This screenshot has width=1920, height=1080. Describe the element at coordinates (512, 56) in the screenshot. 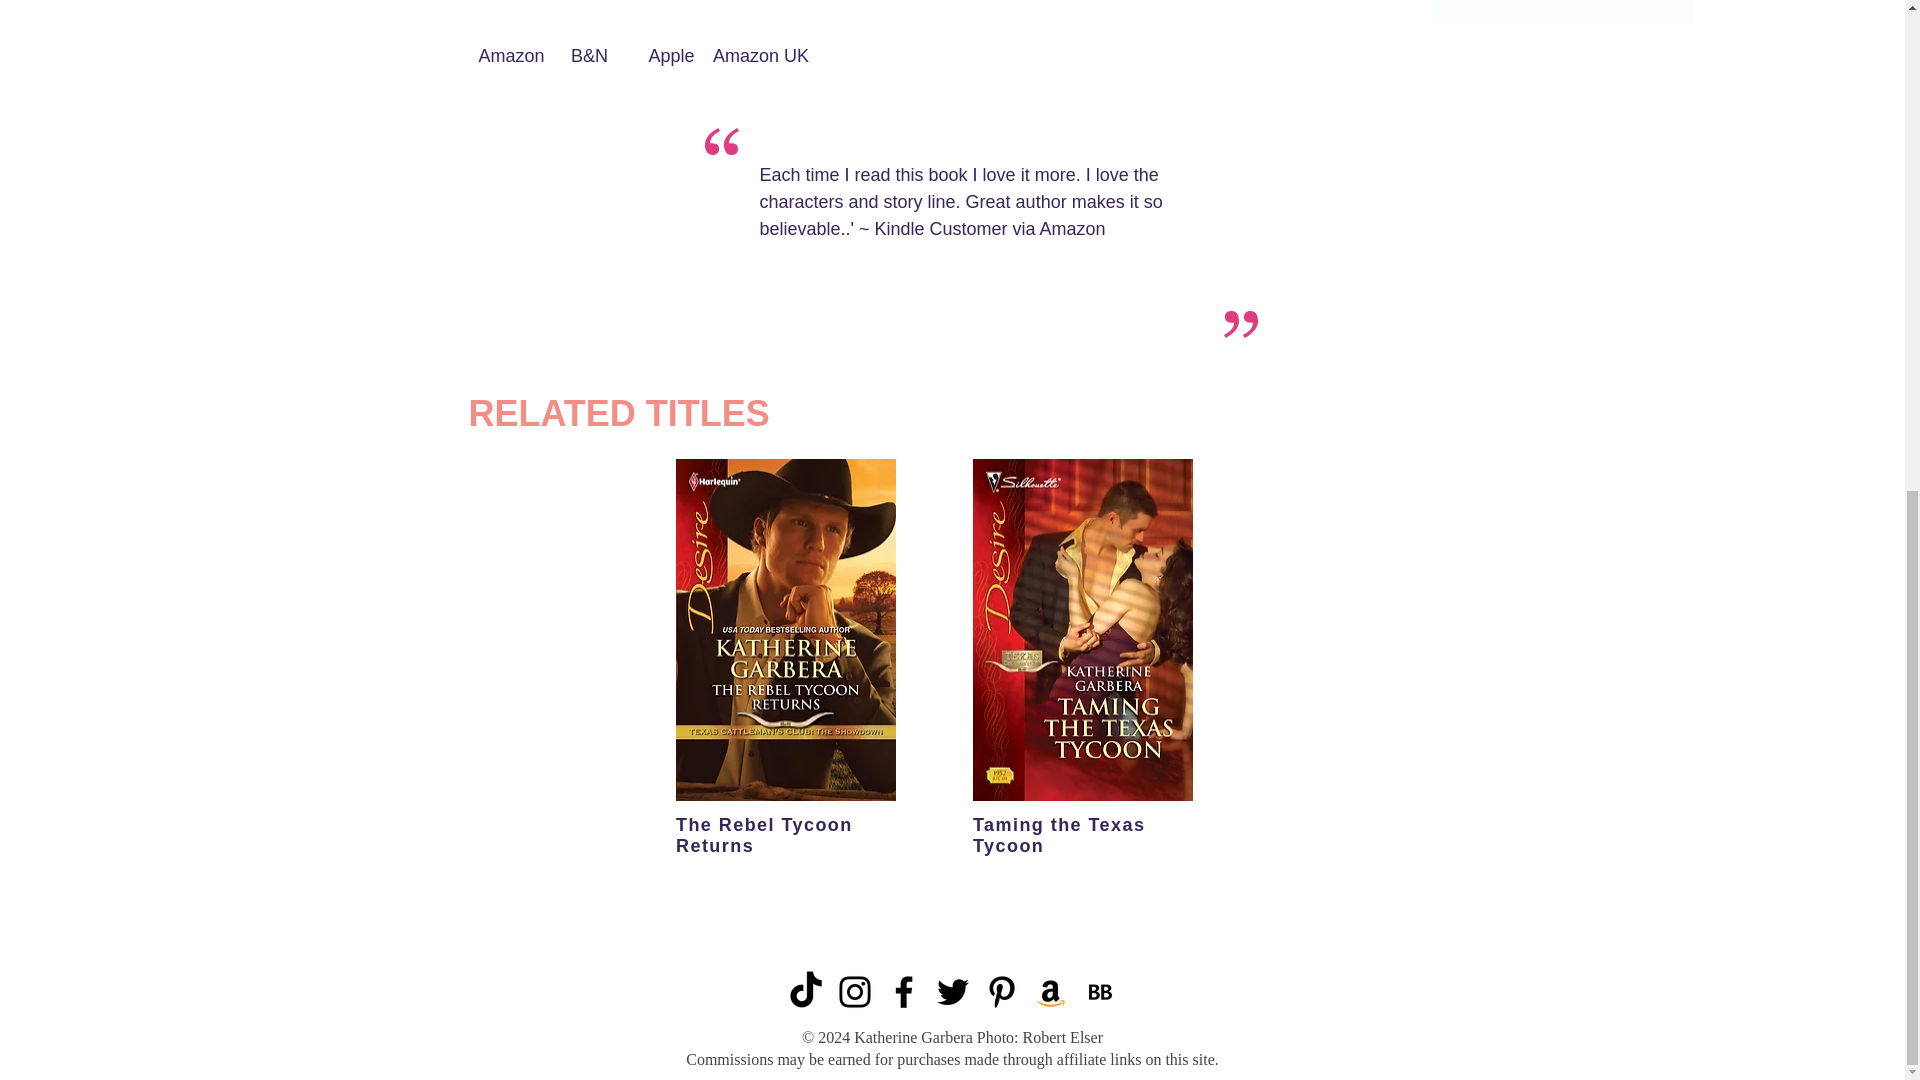

I see `Amazon` at that location.